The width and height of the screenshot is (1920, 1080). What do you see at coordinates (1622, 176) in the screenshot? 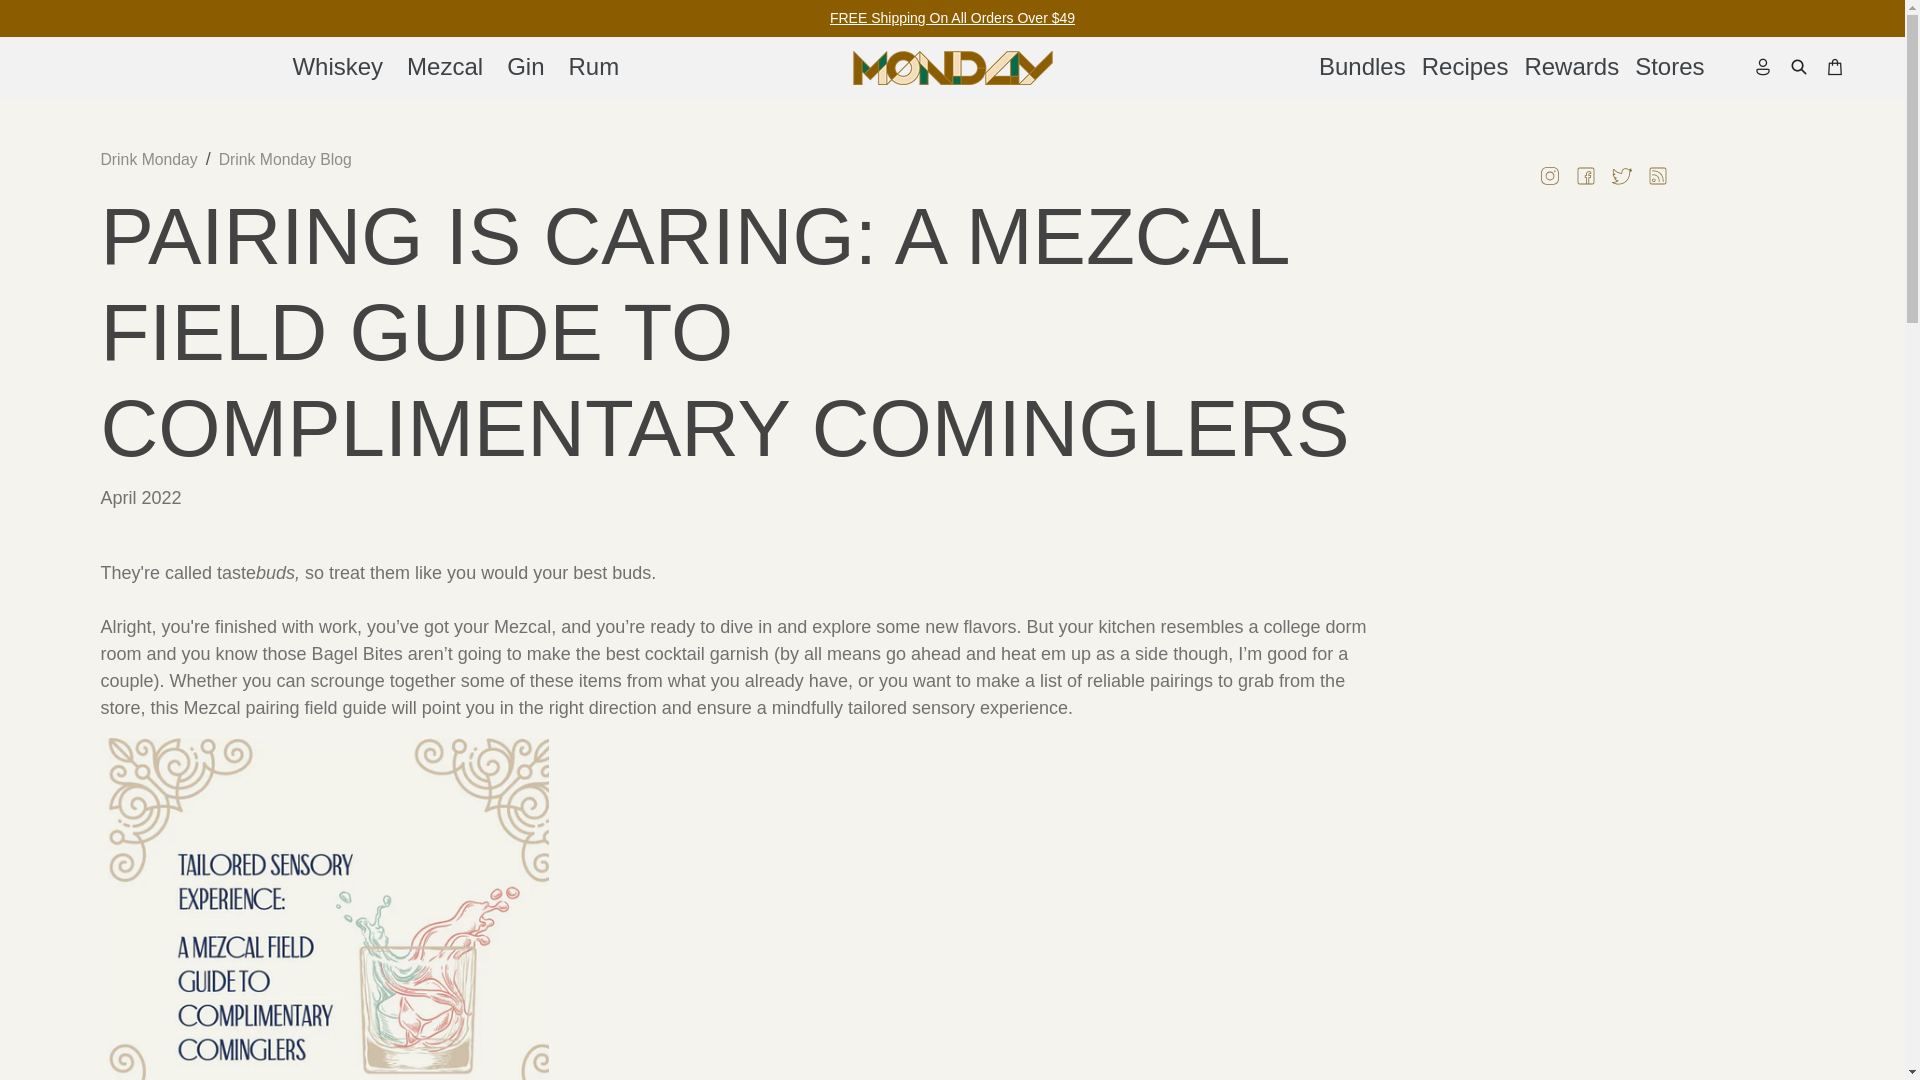
I see `Link to Twitter` at bounding box center [1622, 176].